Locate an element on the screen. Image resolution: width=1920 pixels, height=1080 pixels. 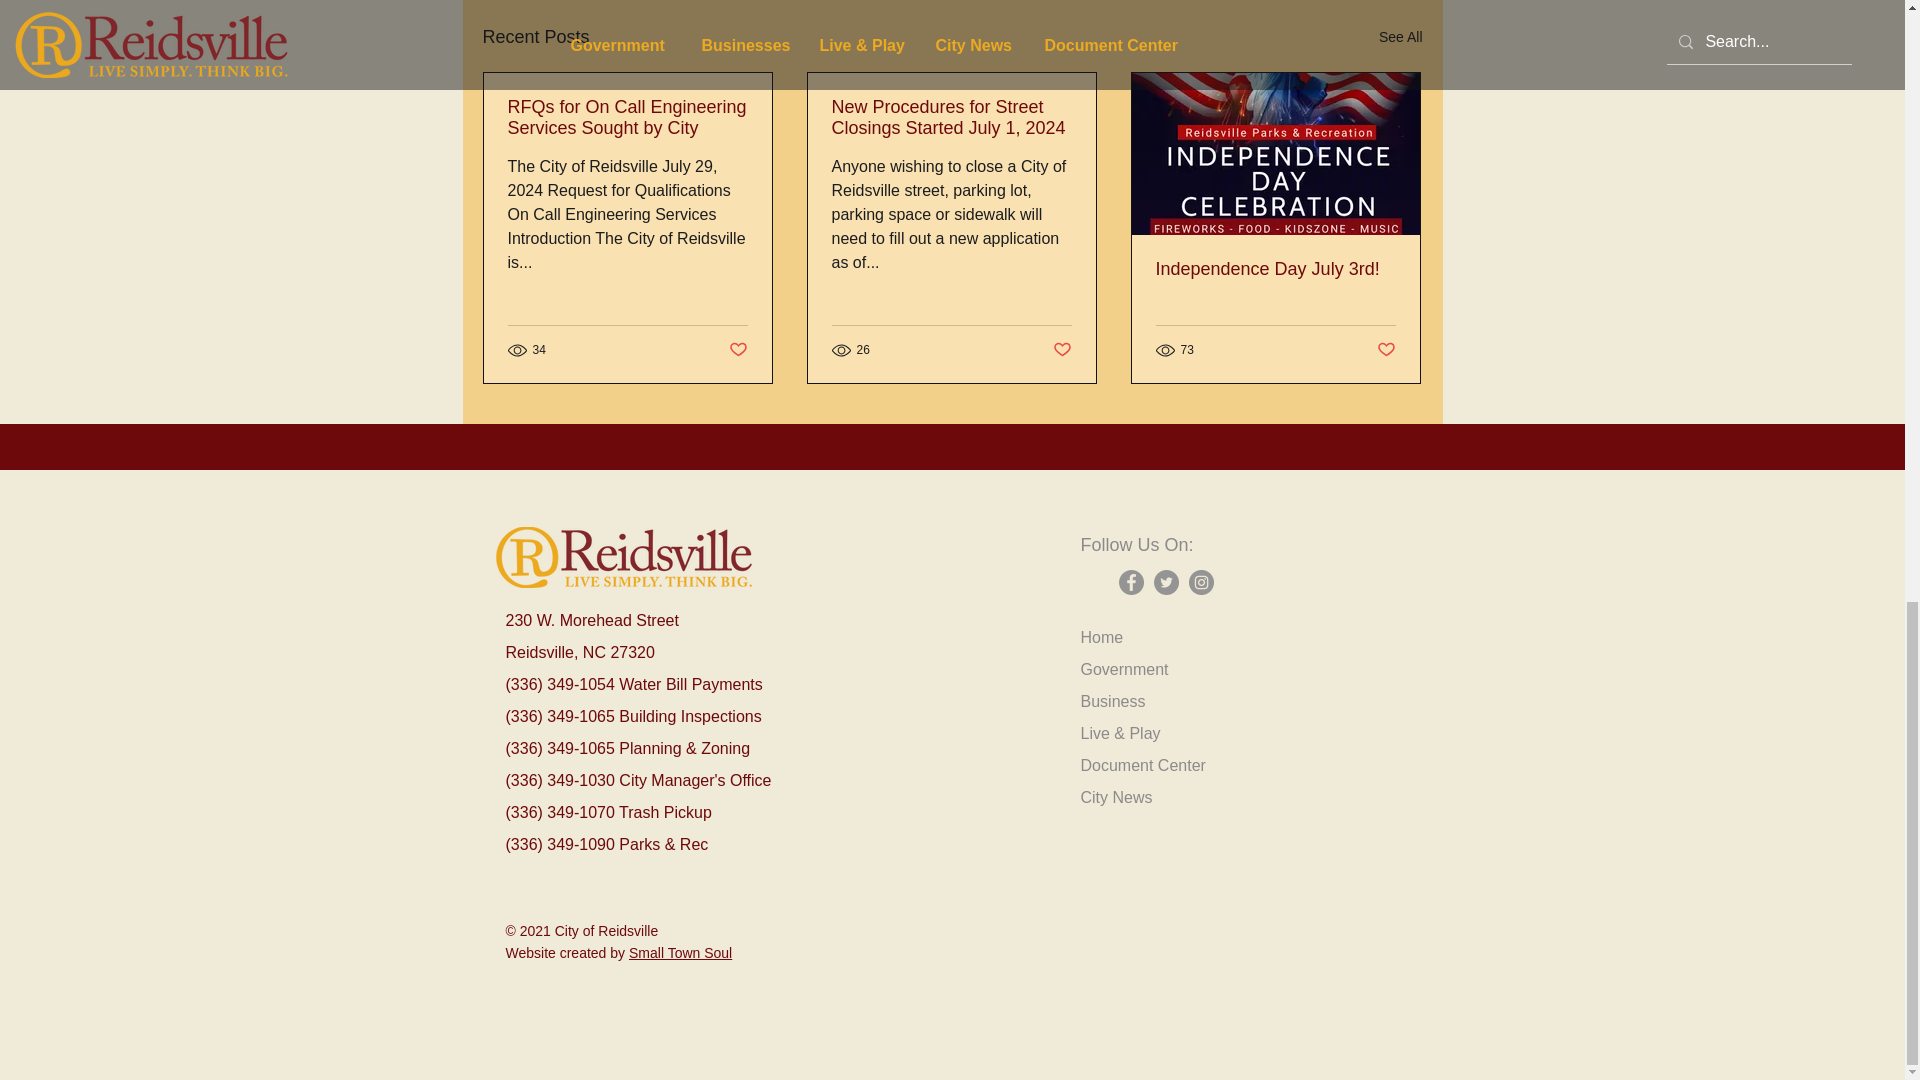
Document Center is located at coordinates (1142, 766).